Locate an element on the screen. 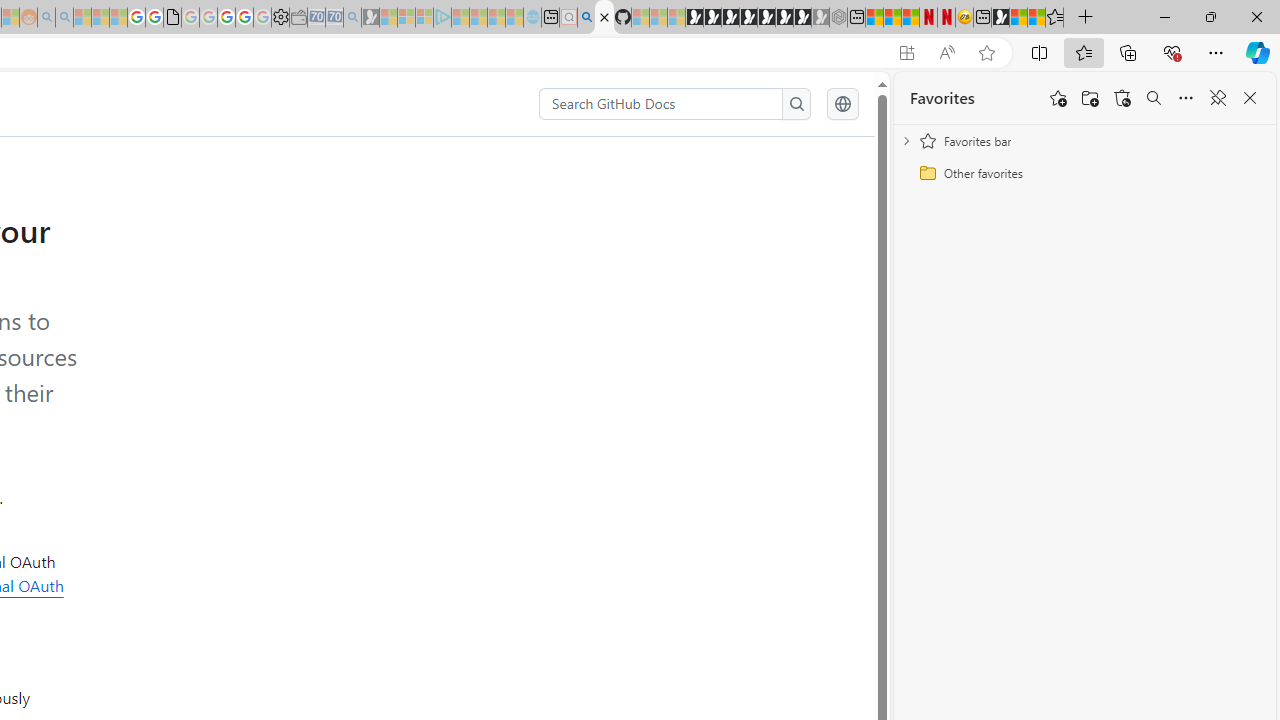 Image resolution: width=1280 pixels, height=720 pixels. Search favorites is located at coordinates (1154, 98).